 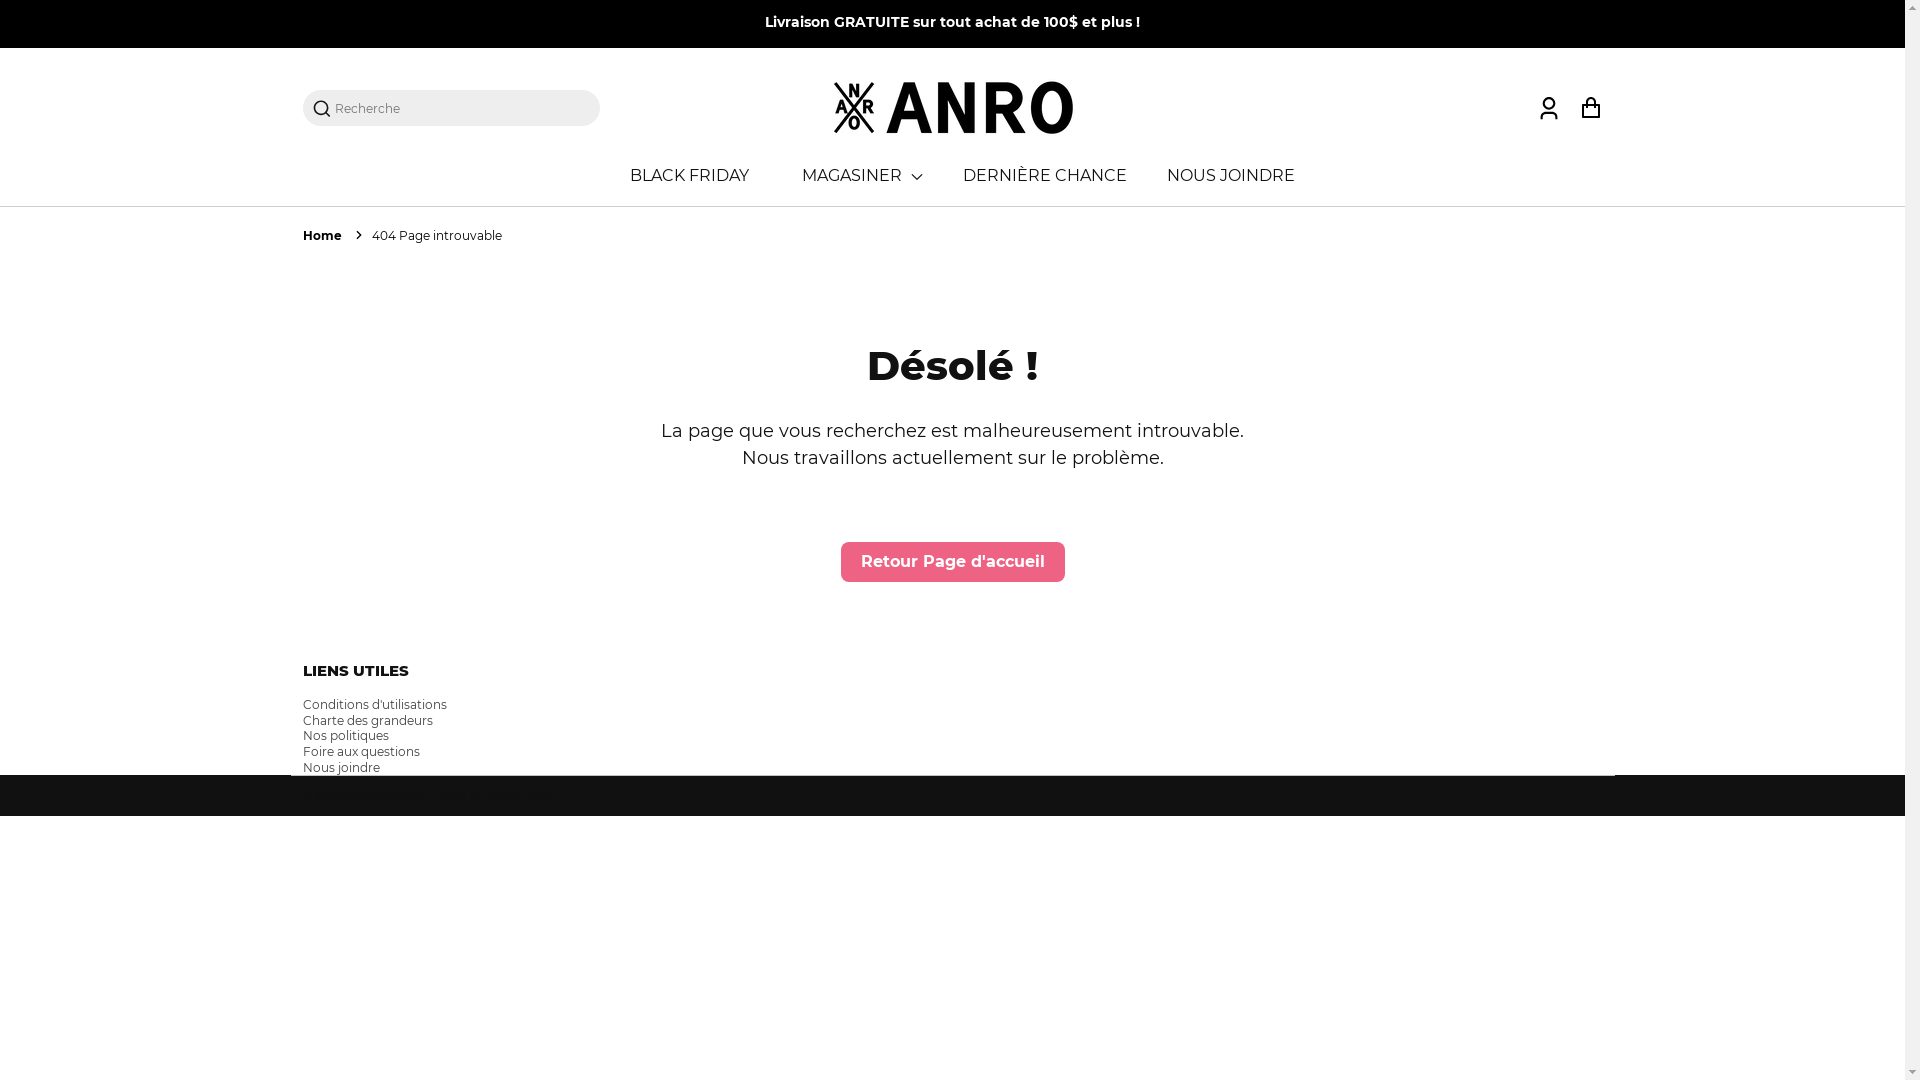 What do you see at coordinates (437, 236) in the screenshot?
I see `404 Page introuvable` at bounding box center [437, 236].